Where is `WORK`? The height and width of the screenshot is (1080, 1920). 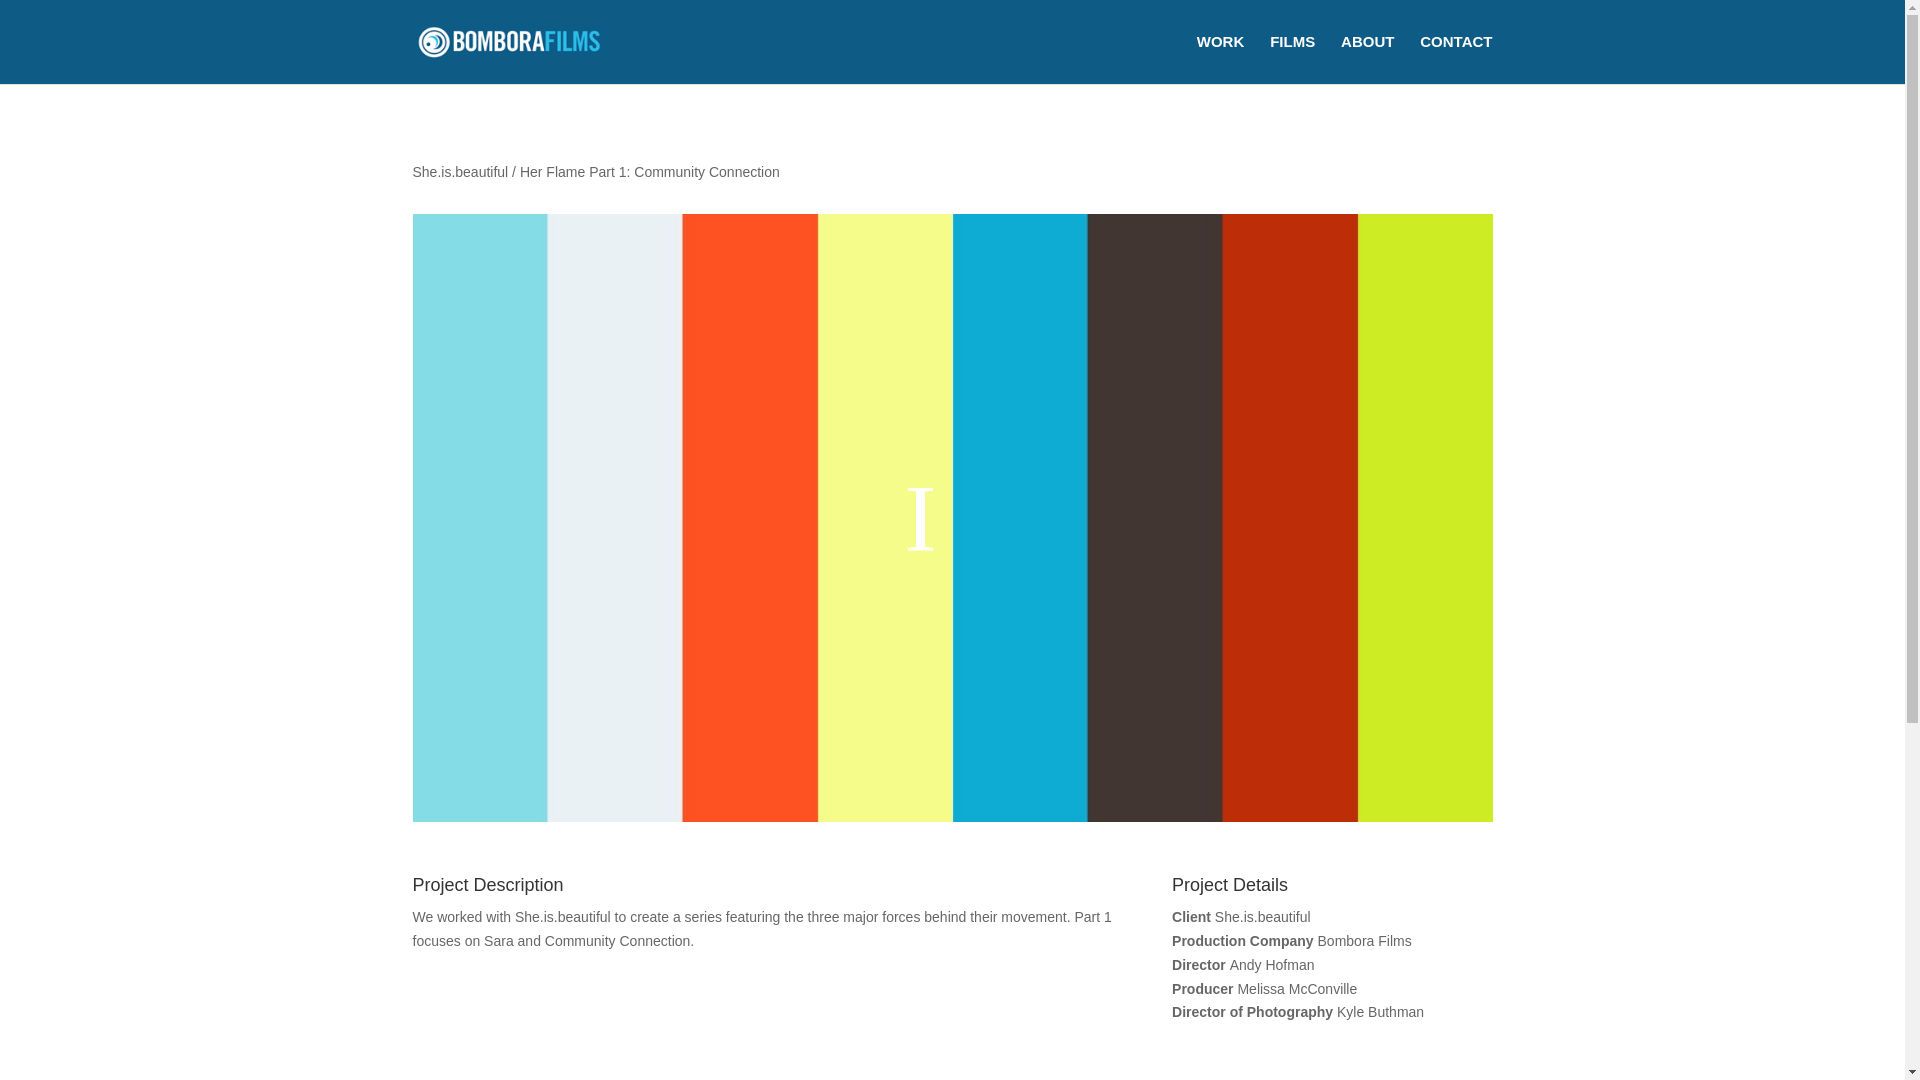 WORK is located at coordinates (1220, 59).